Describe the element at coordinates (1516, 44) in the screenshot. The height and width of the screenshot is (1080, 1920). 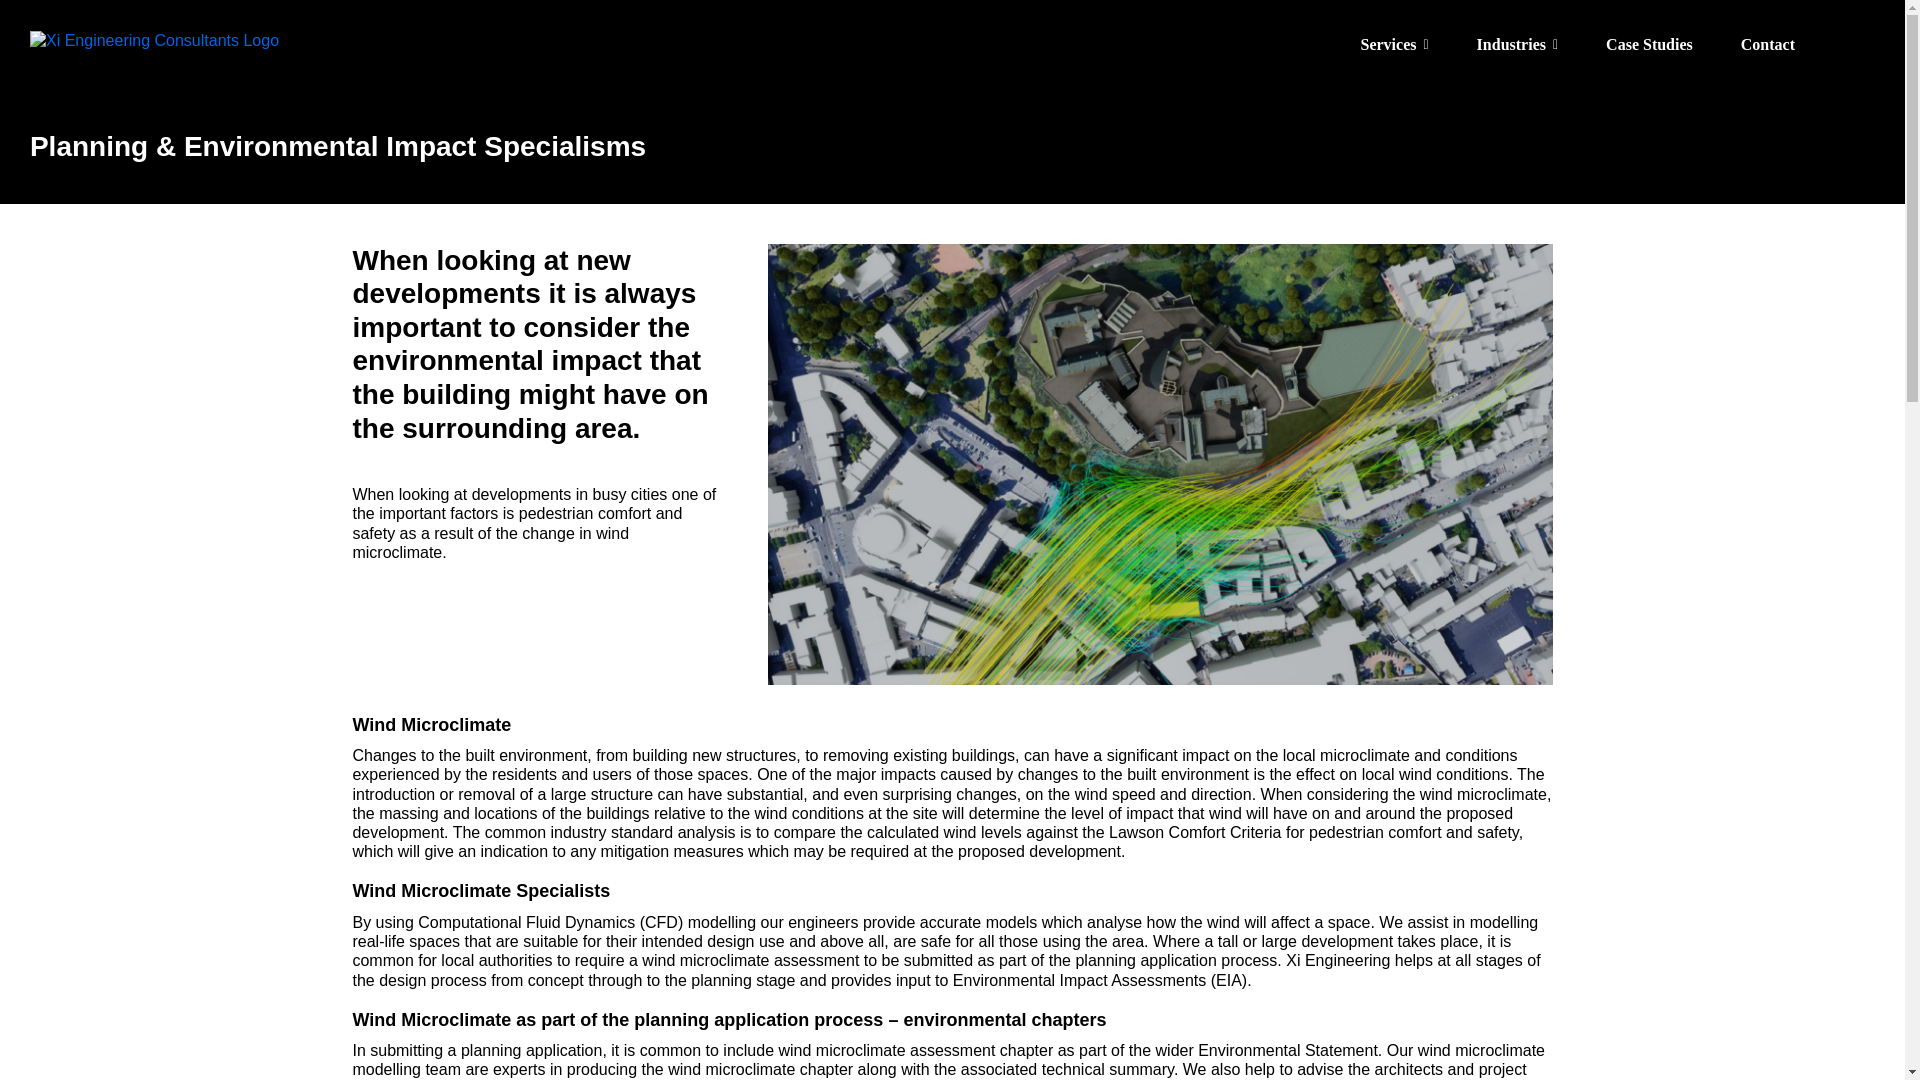
I see `Industries` at that location.